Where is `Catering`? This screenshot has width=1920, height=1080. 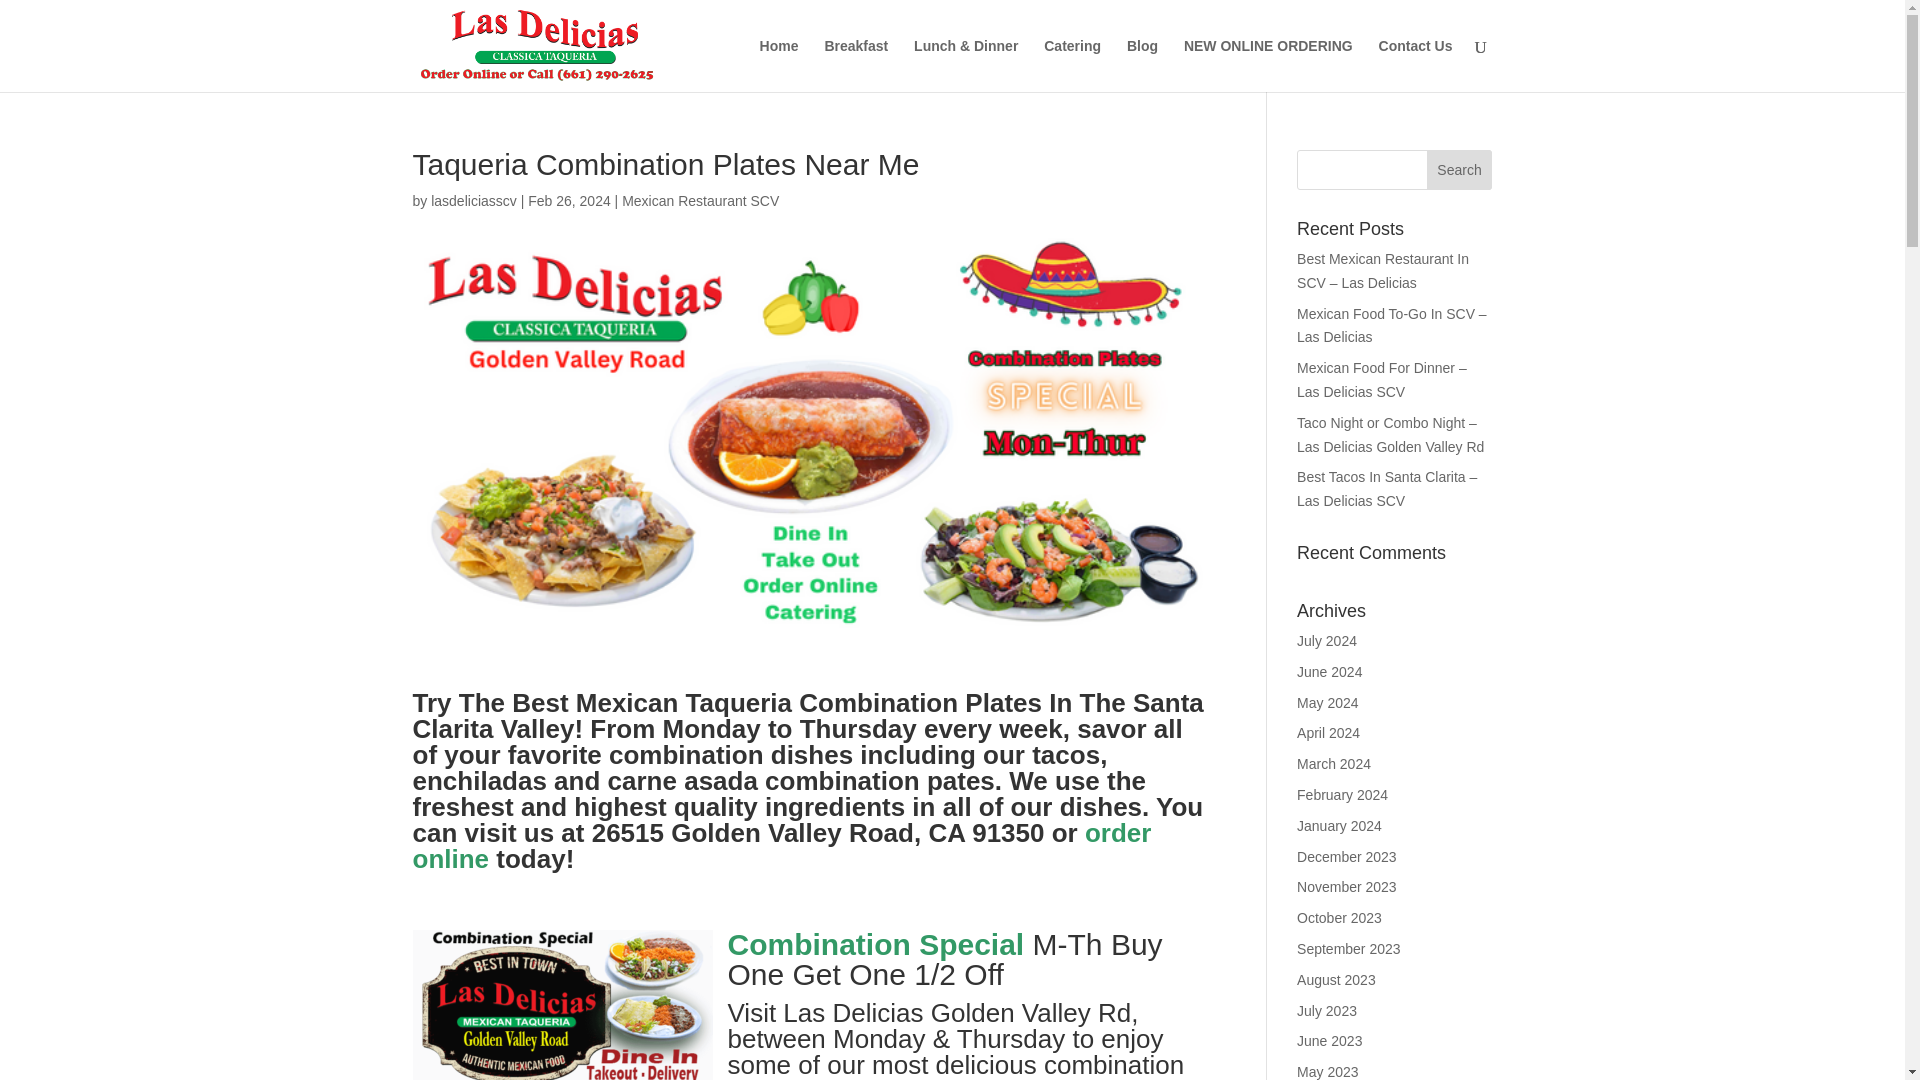 Catering is located at coordinates (1072, 64).